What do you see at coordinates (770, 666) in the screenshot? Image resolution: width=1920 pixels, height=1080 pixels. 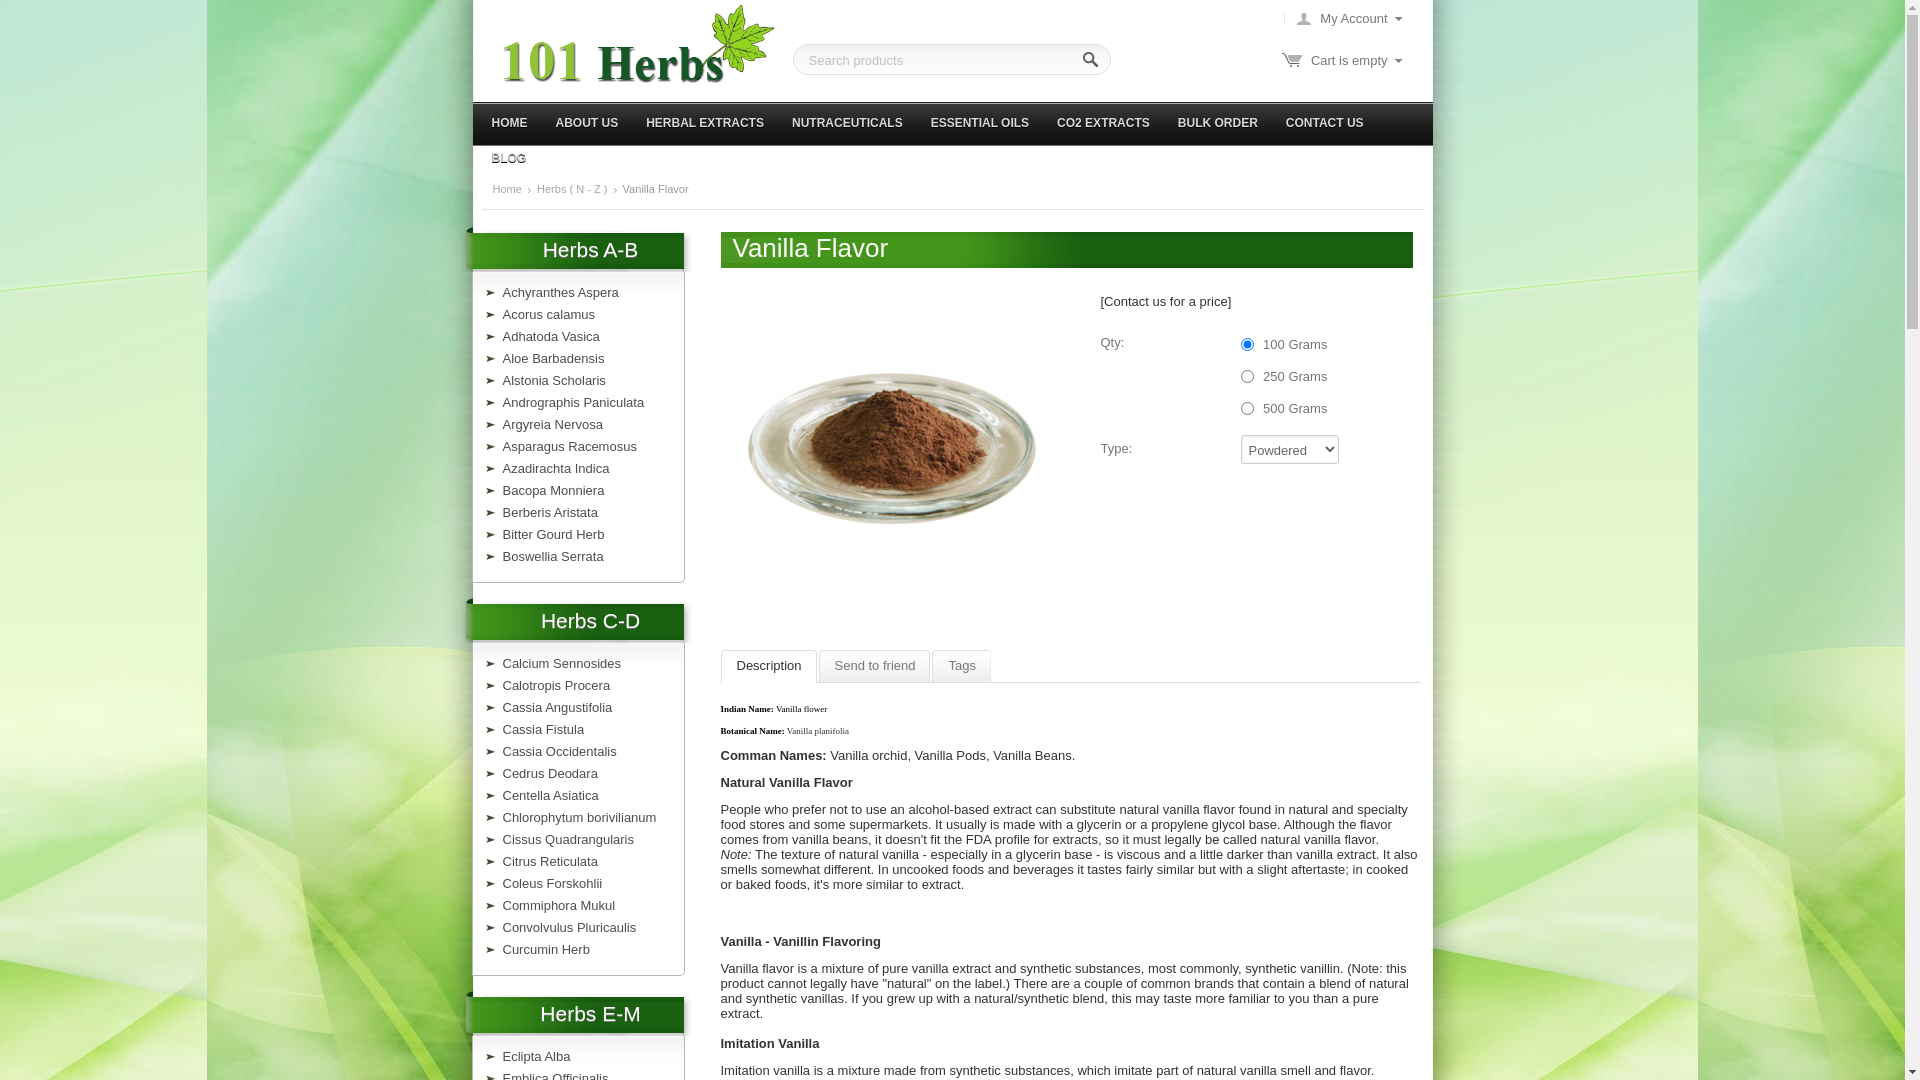 I see `Description` at bounding box center [770, 666].